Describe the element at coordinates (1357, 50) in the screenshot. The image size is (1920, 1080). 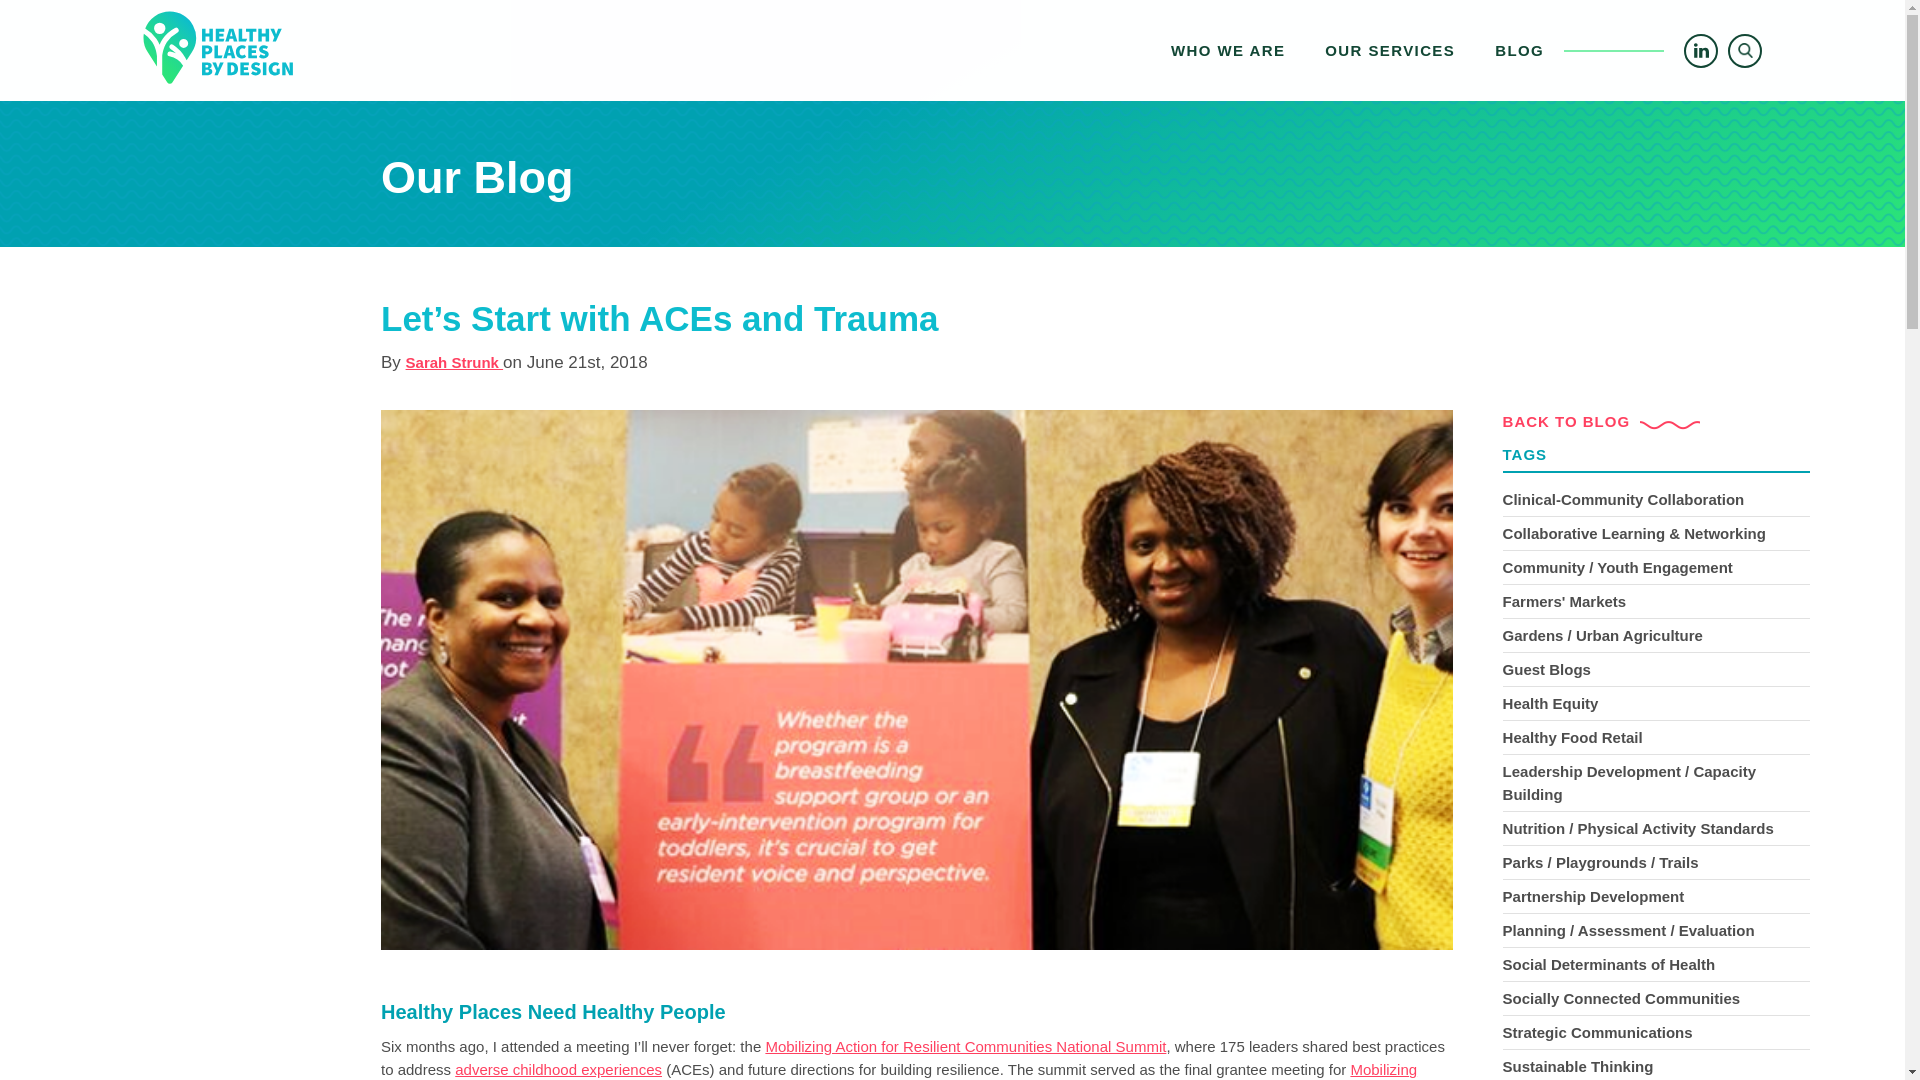
I see `BLOG` at that location.